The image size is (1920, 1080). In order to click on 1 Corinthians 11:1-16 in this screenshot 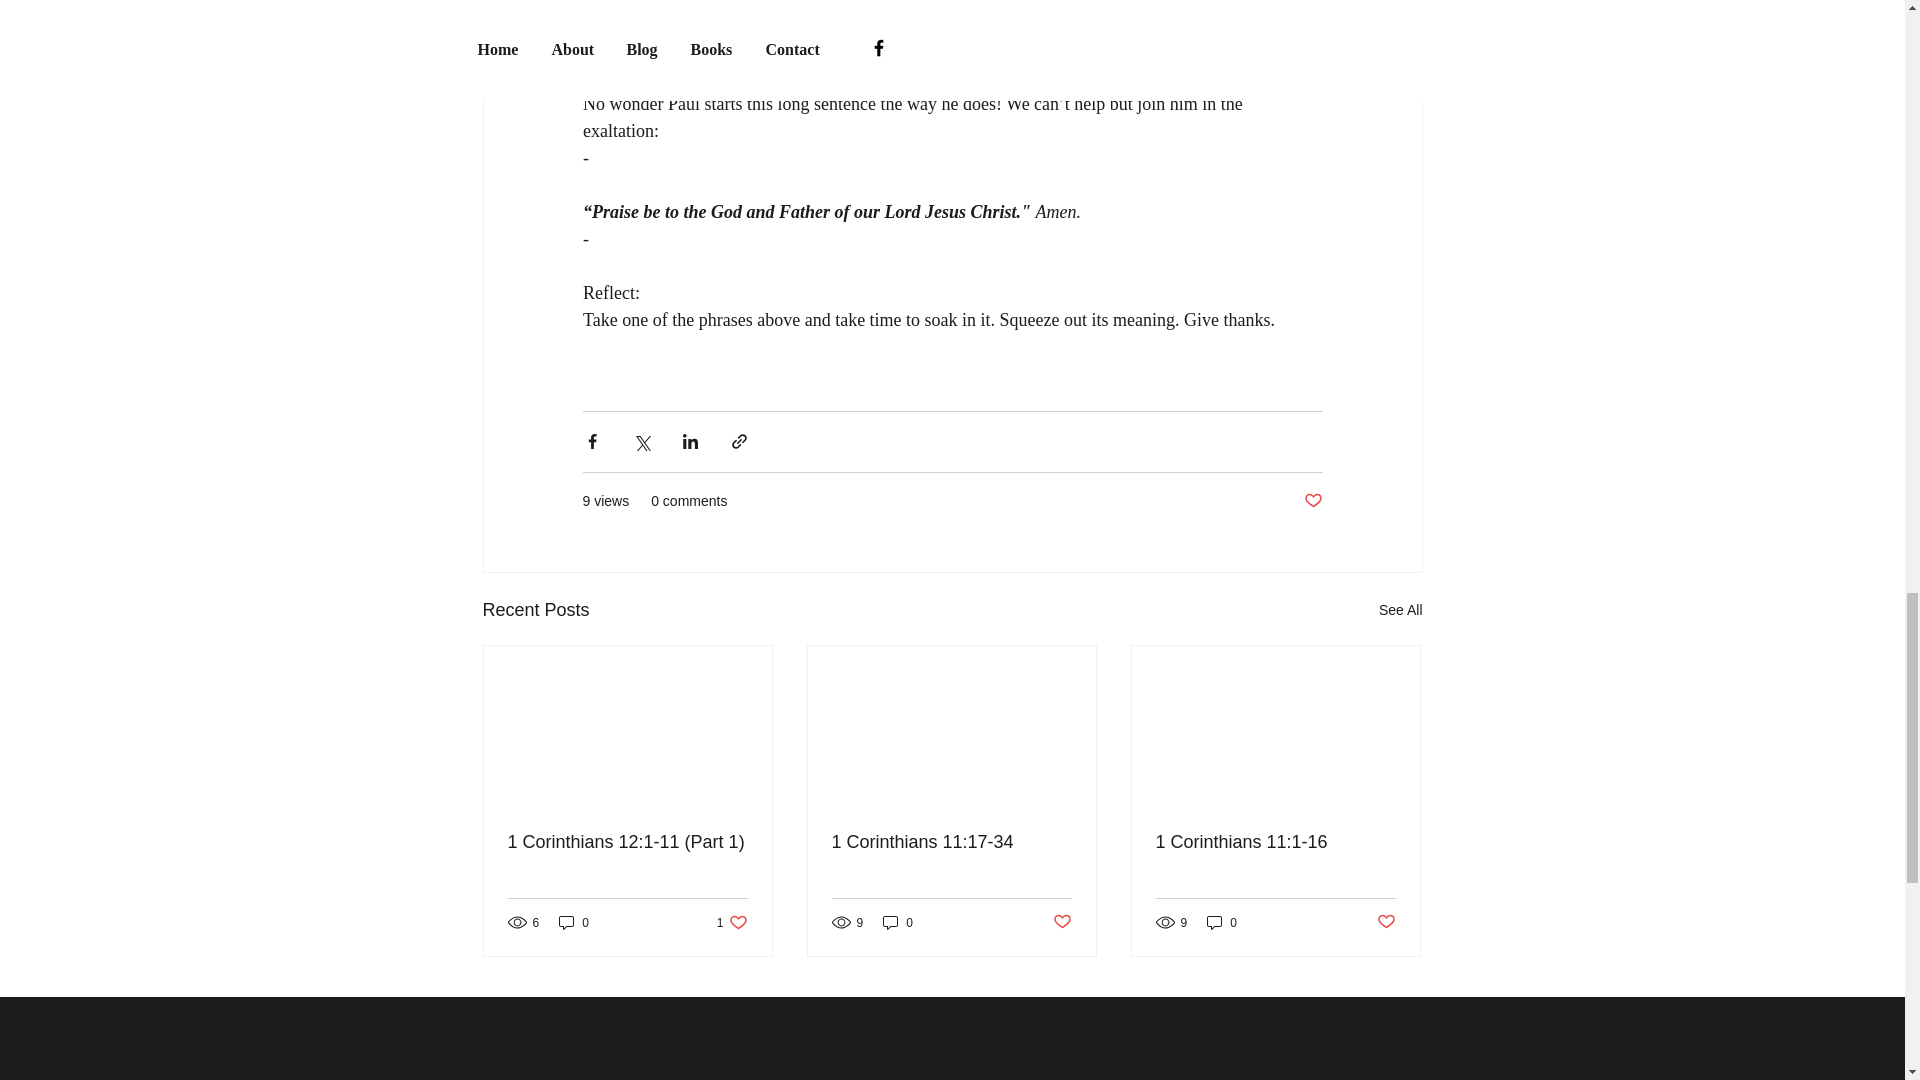, I will do `click(1275, 842)`.